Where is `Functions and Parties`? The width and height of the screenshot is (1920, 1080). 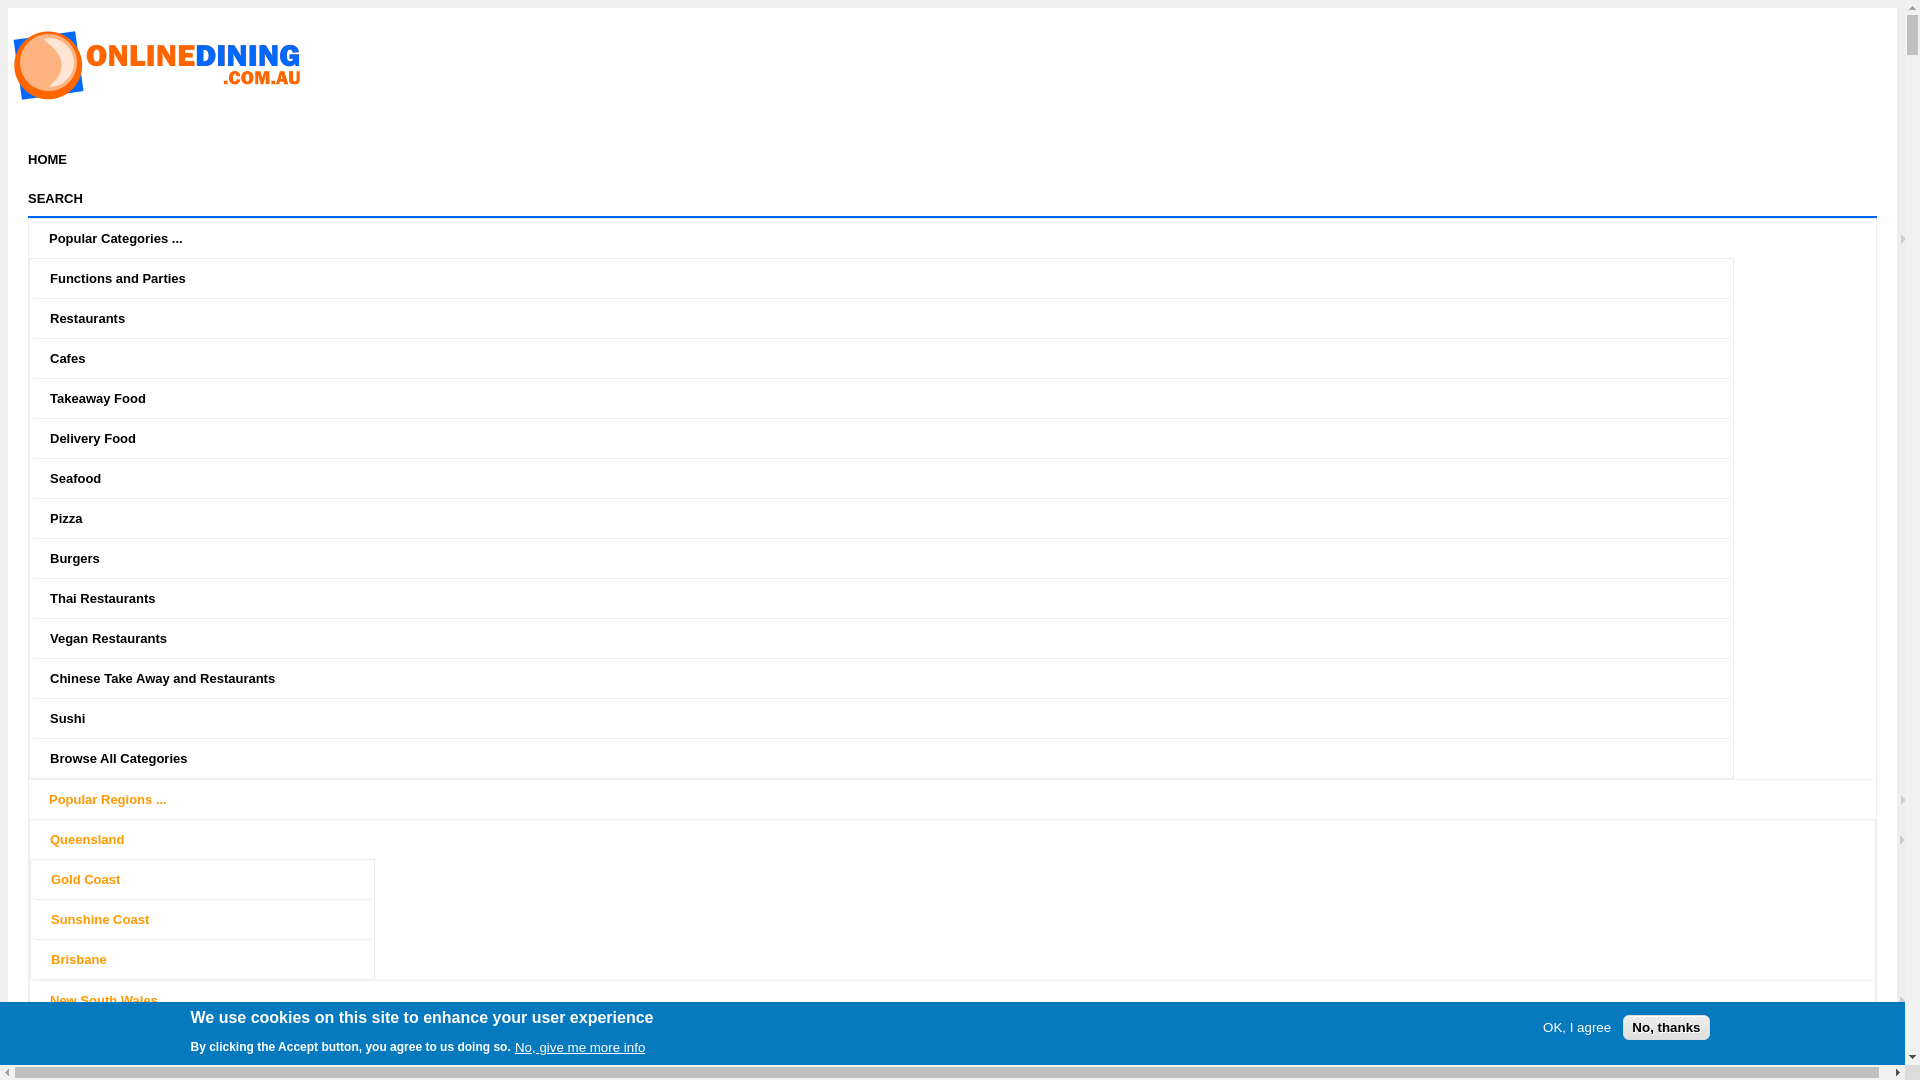 Functions and Parties is located at coordinates (902, 278).